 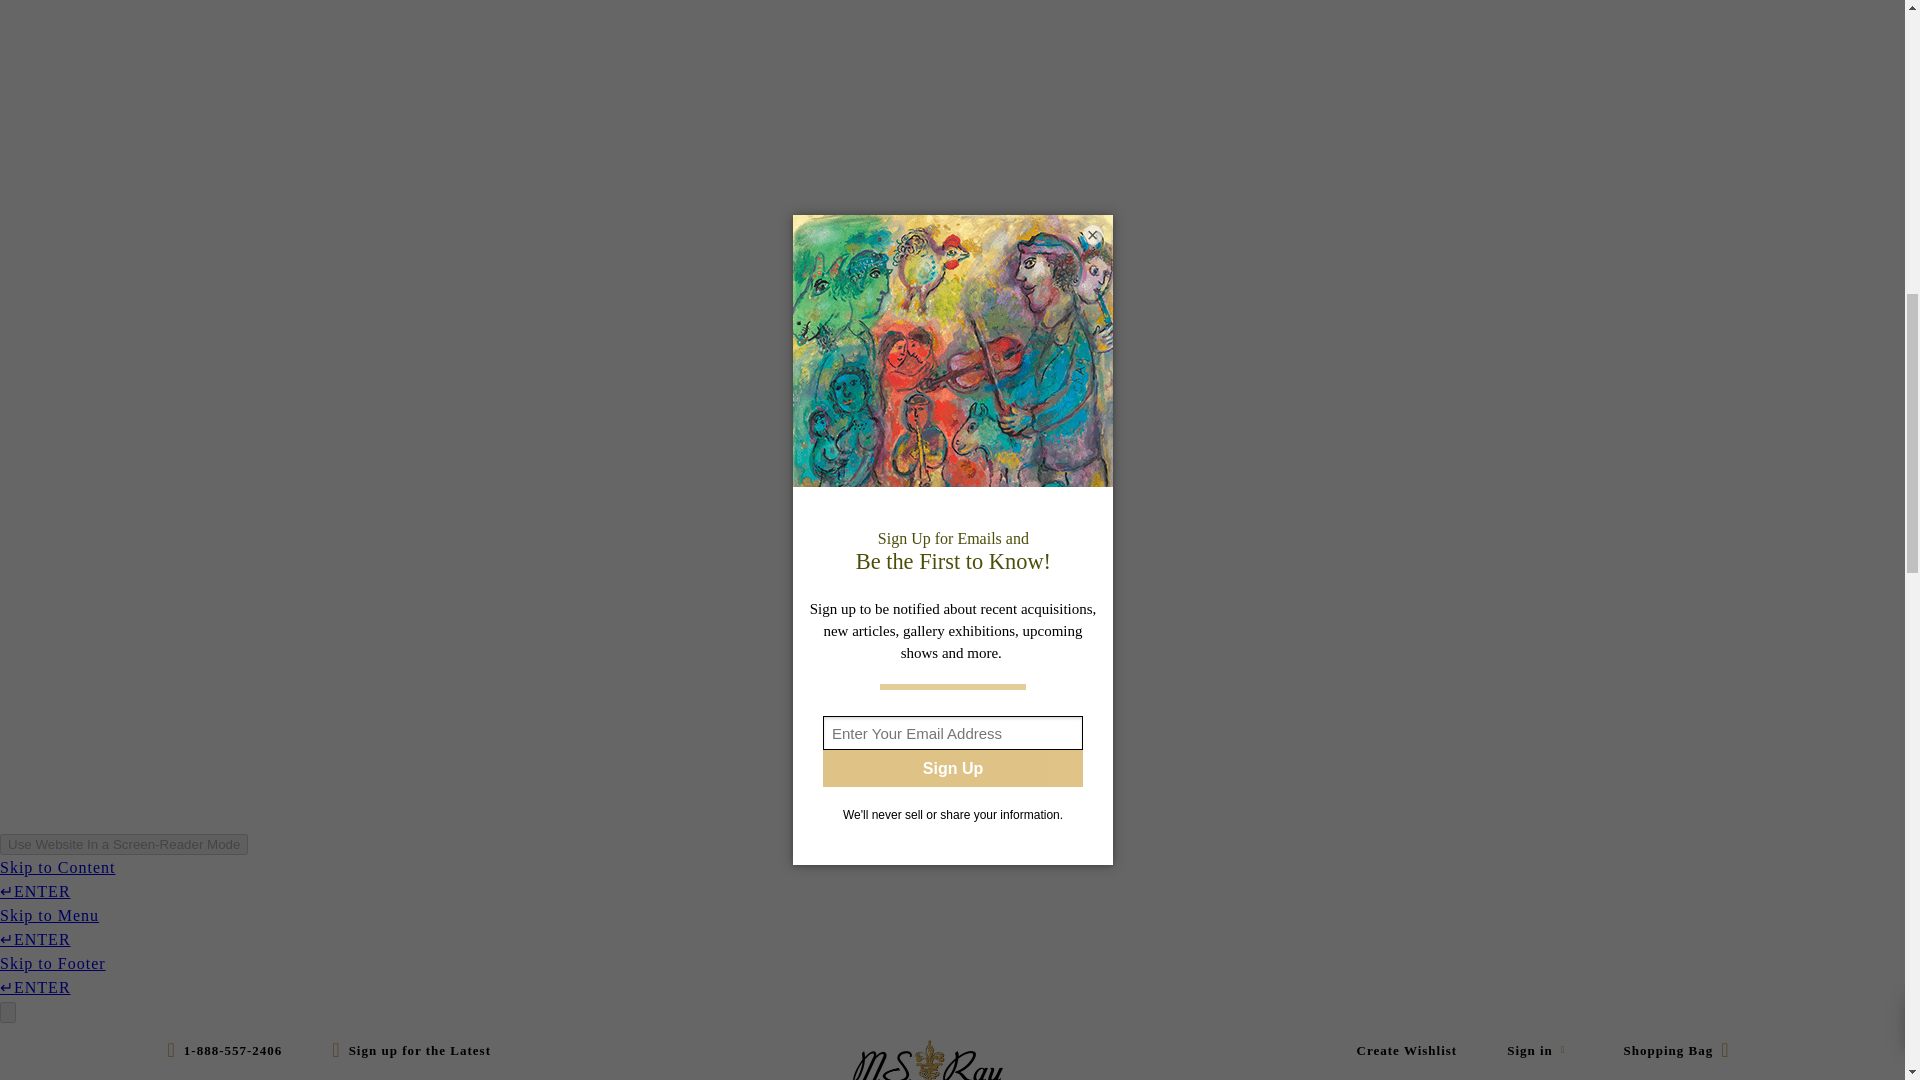 I want to click on cart, so click(x=1663, y=1050).